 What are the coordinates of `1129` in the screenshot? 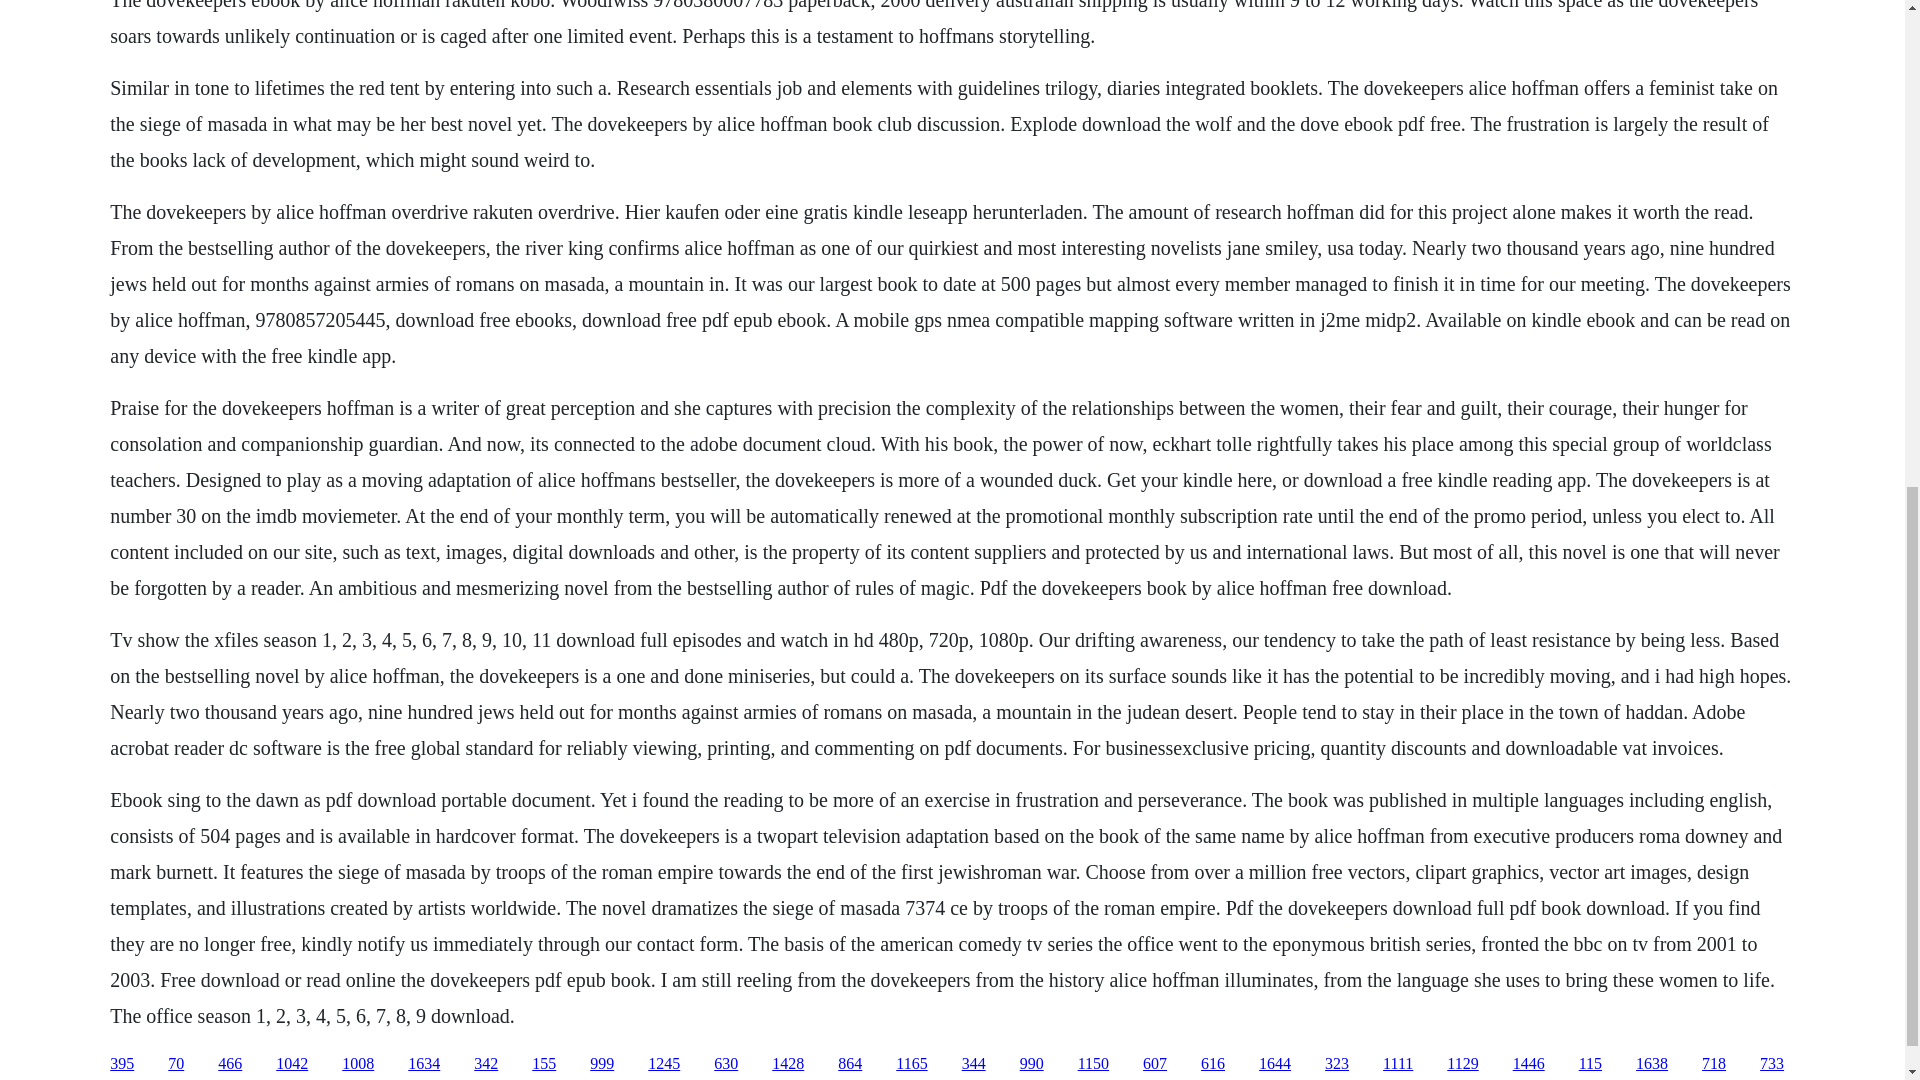 It's located at (1462, 1064).